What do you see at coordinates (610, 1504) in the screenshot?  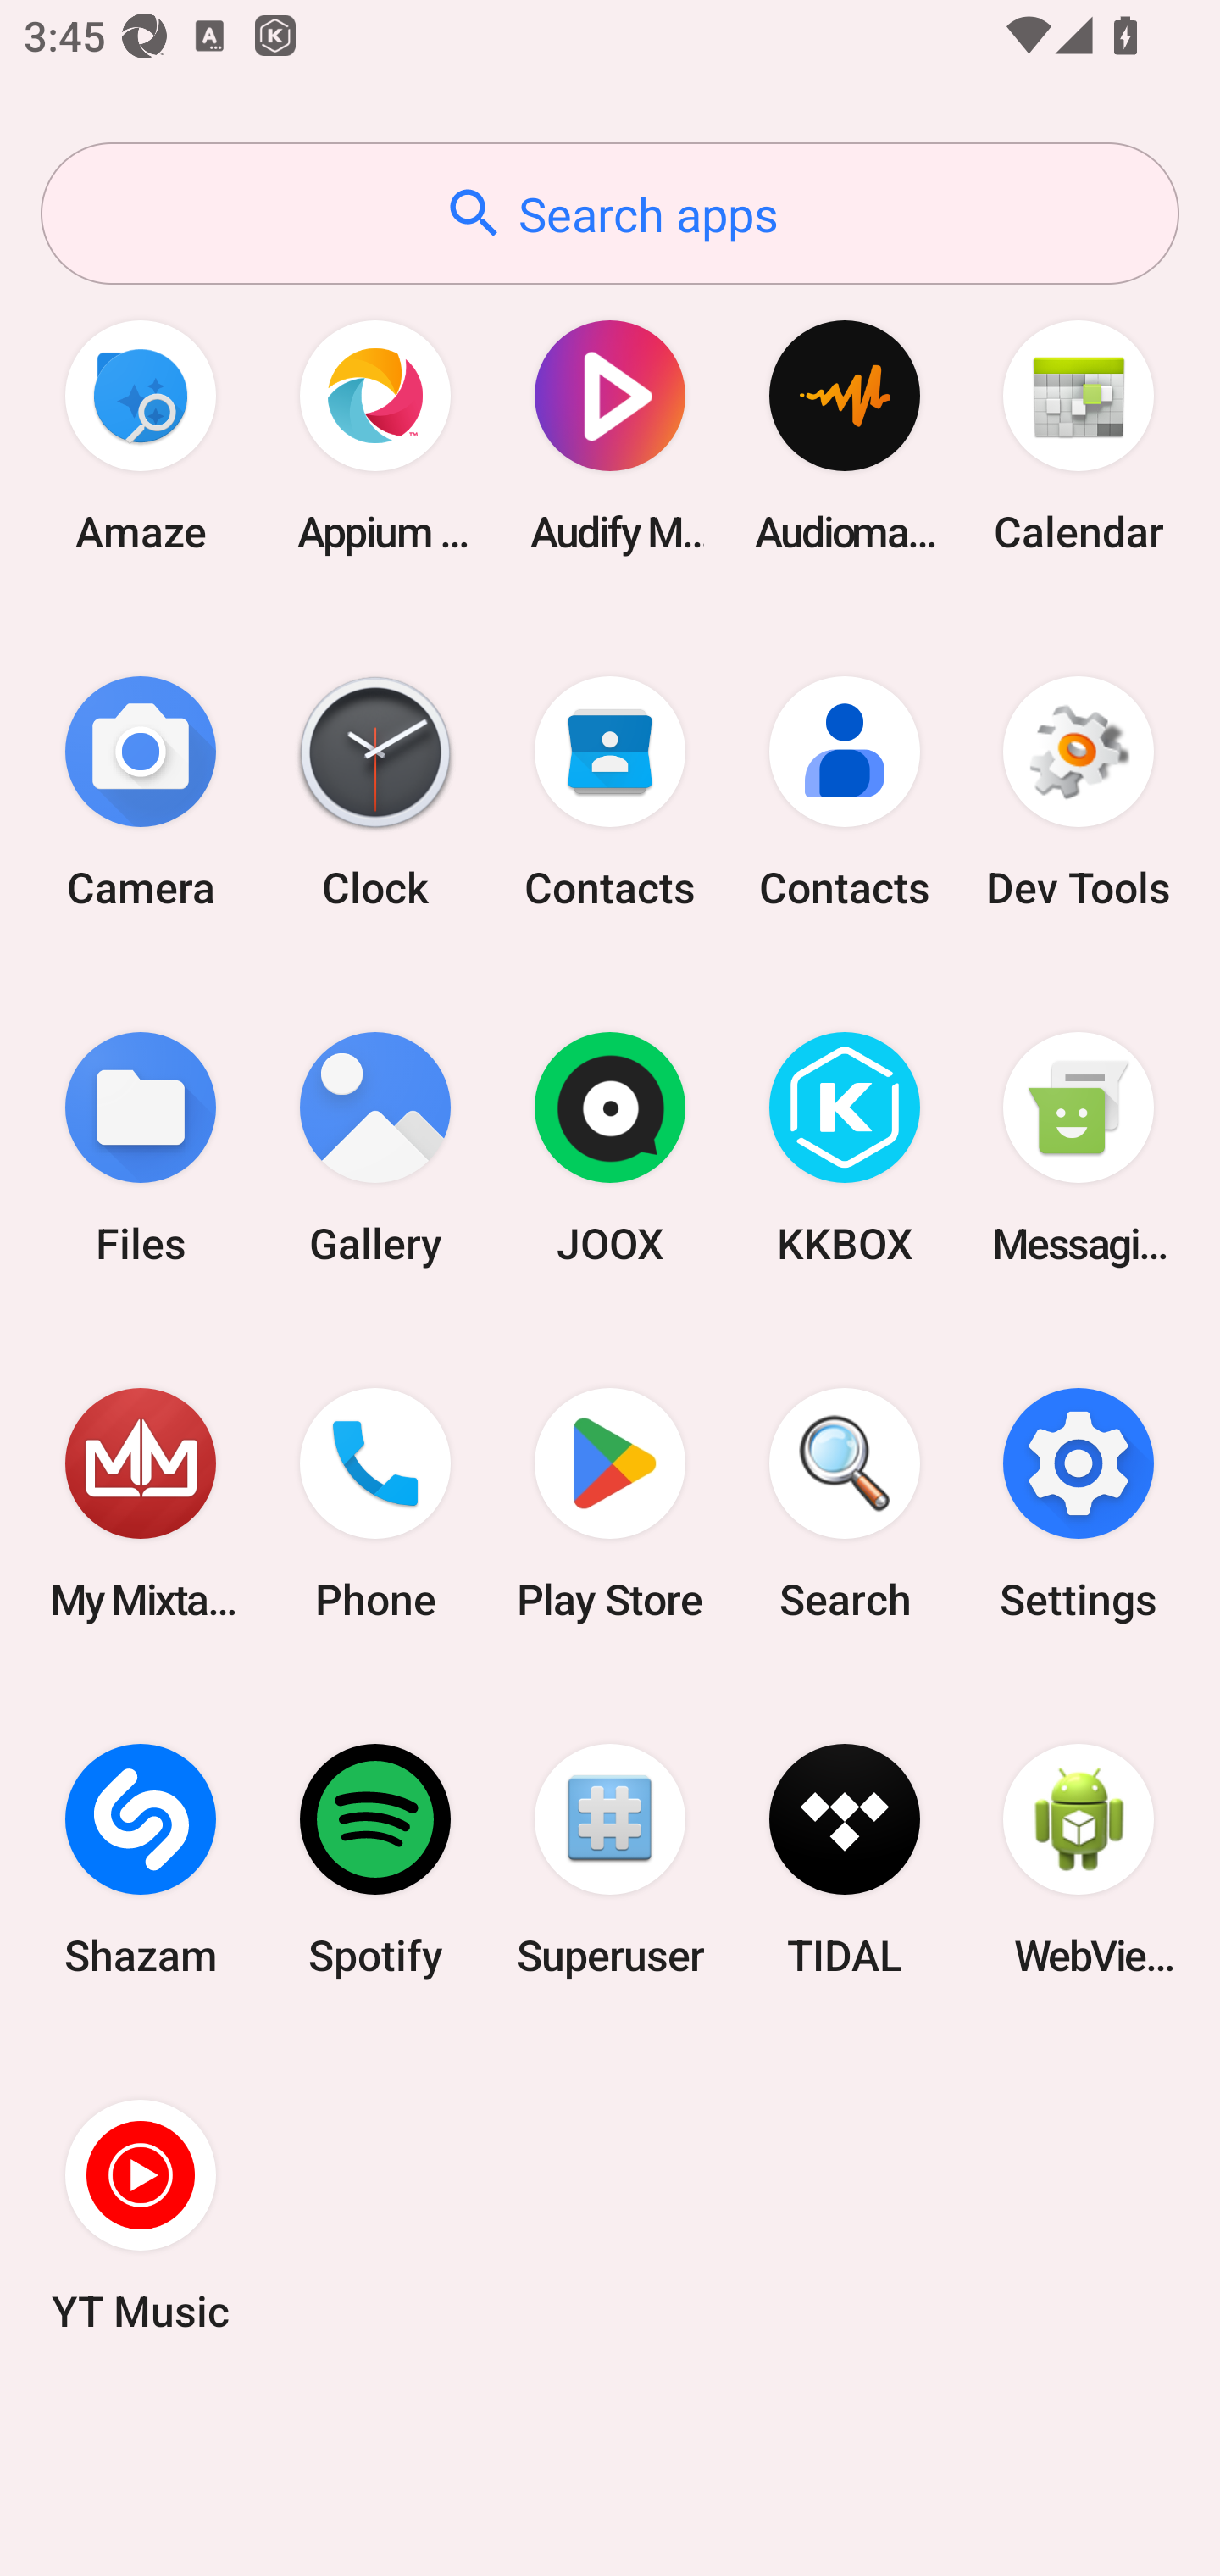 I see `Play Store` at bounding box center [610, 1504].